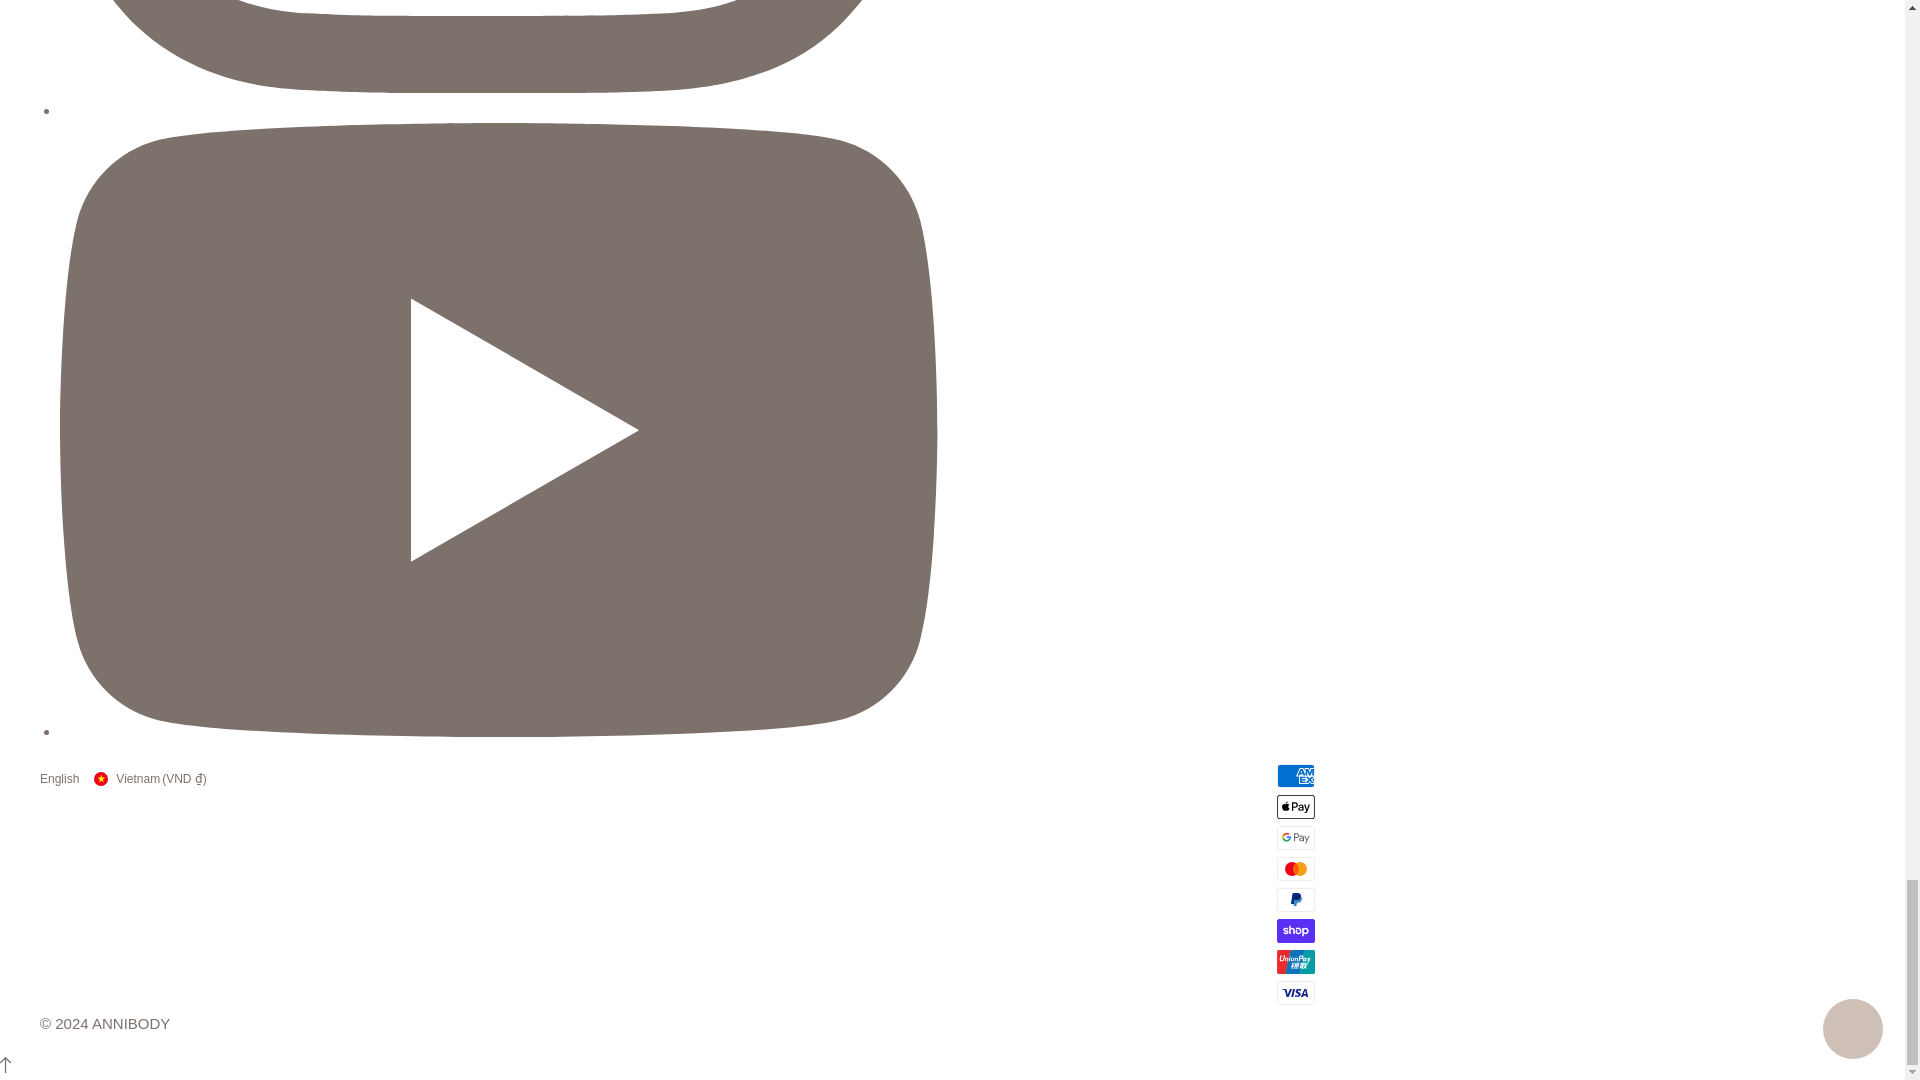 This screenshot has width=1920, height=1080. Describe the element at coordinates (1296, 838) in the screenshot. I see `Google Pay` at that location.